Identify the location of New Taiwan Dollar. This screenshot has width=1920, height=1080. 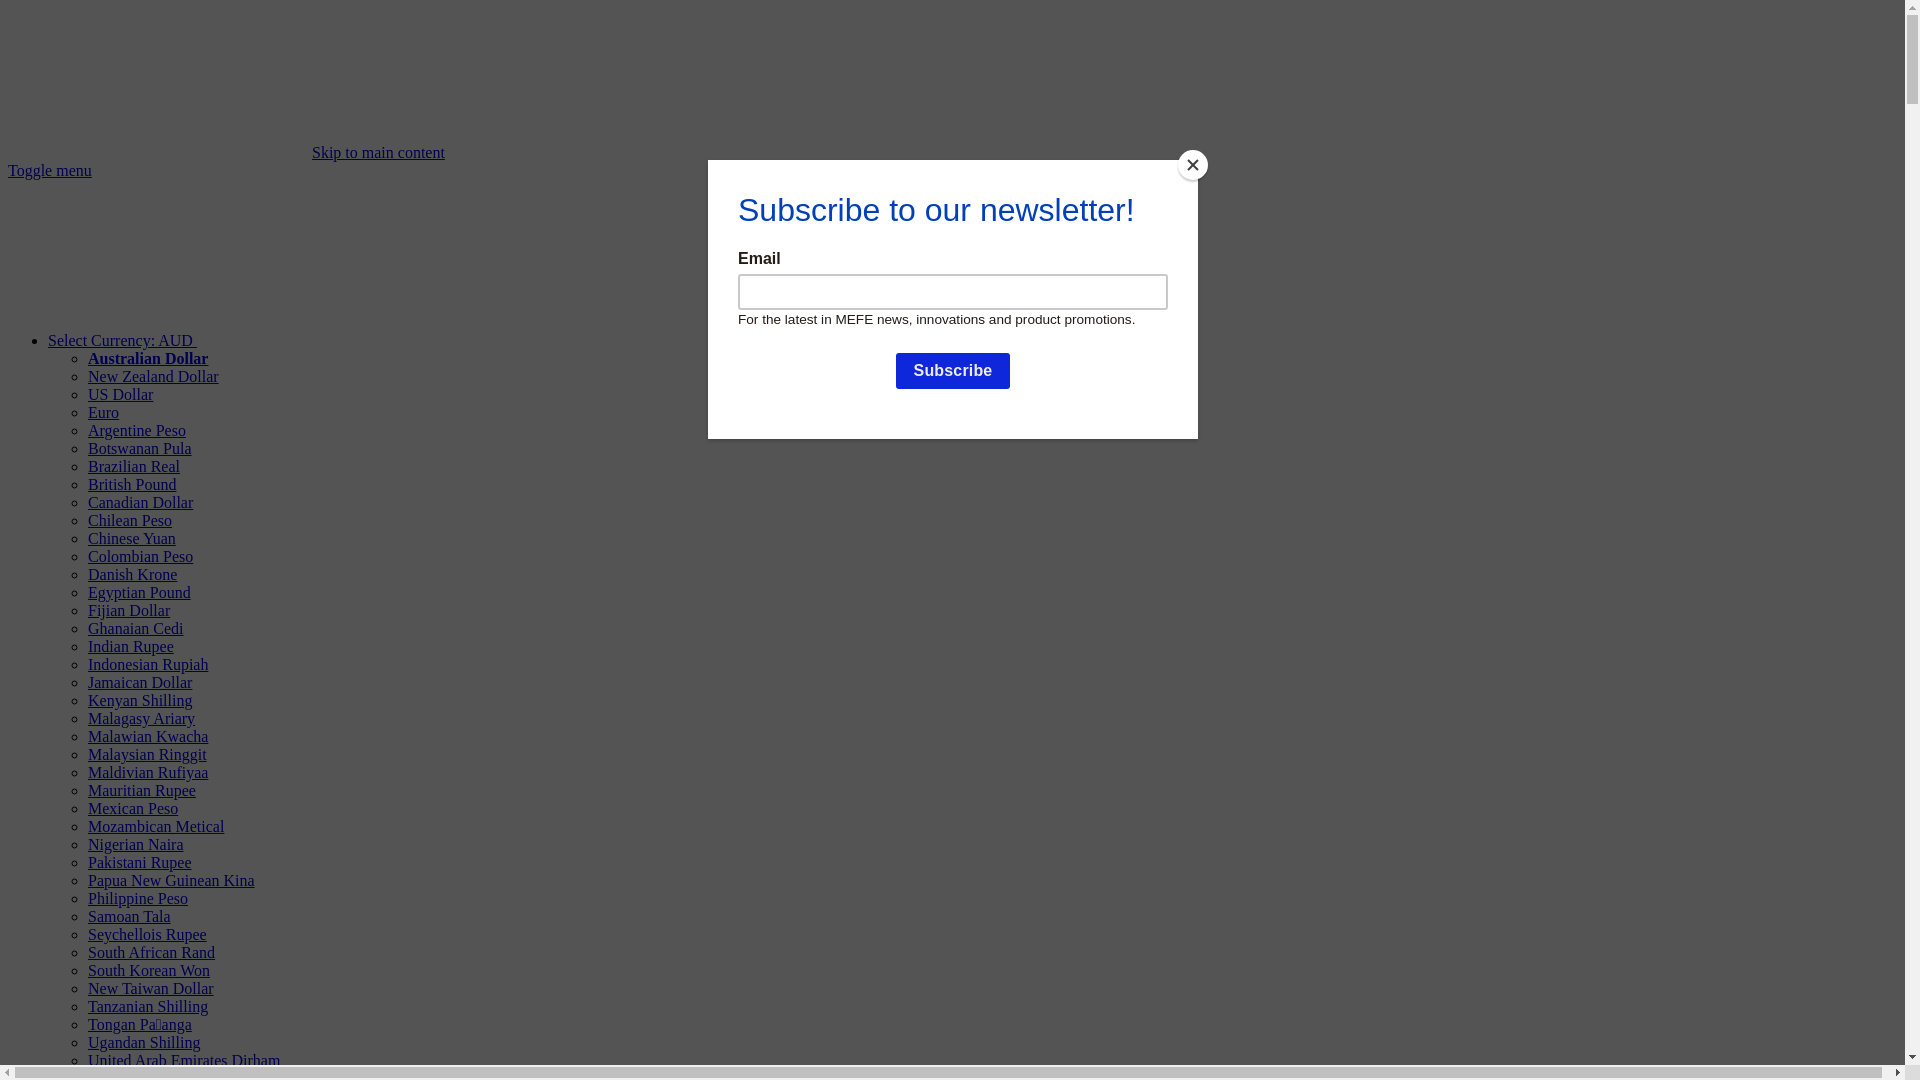
(151, 988).